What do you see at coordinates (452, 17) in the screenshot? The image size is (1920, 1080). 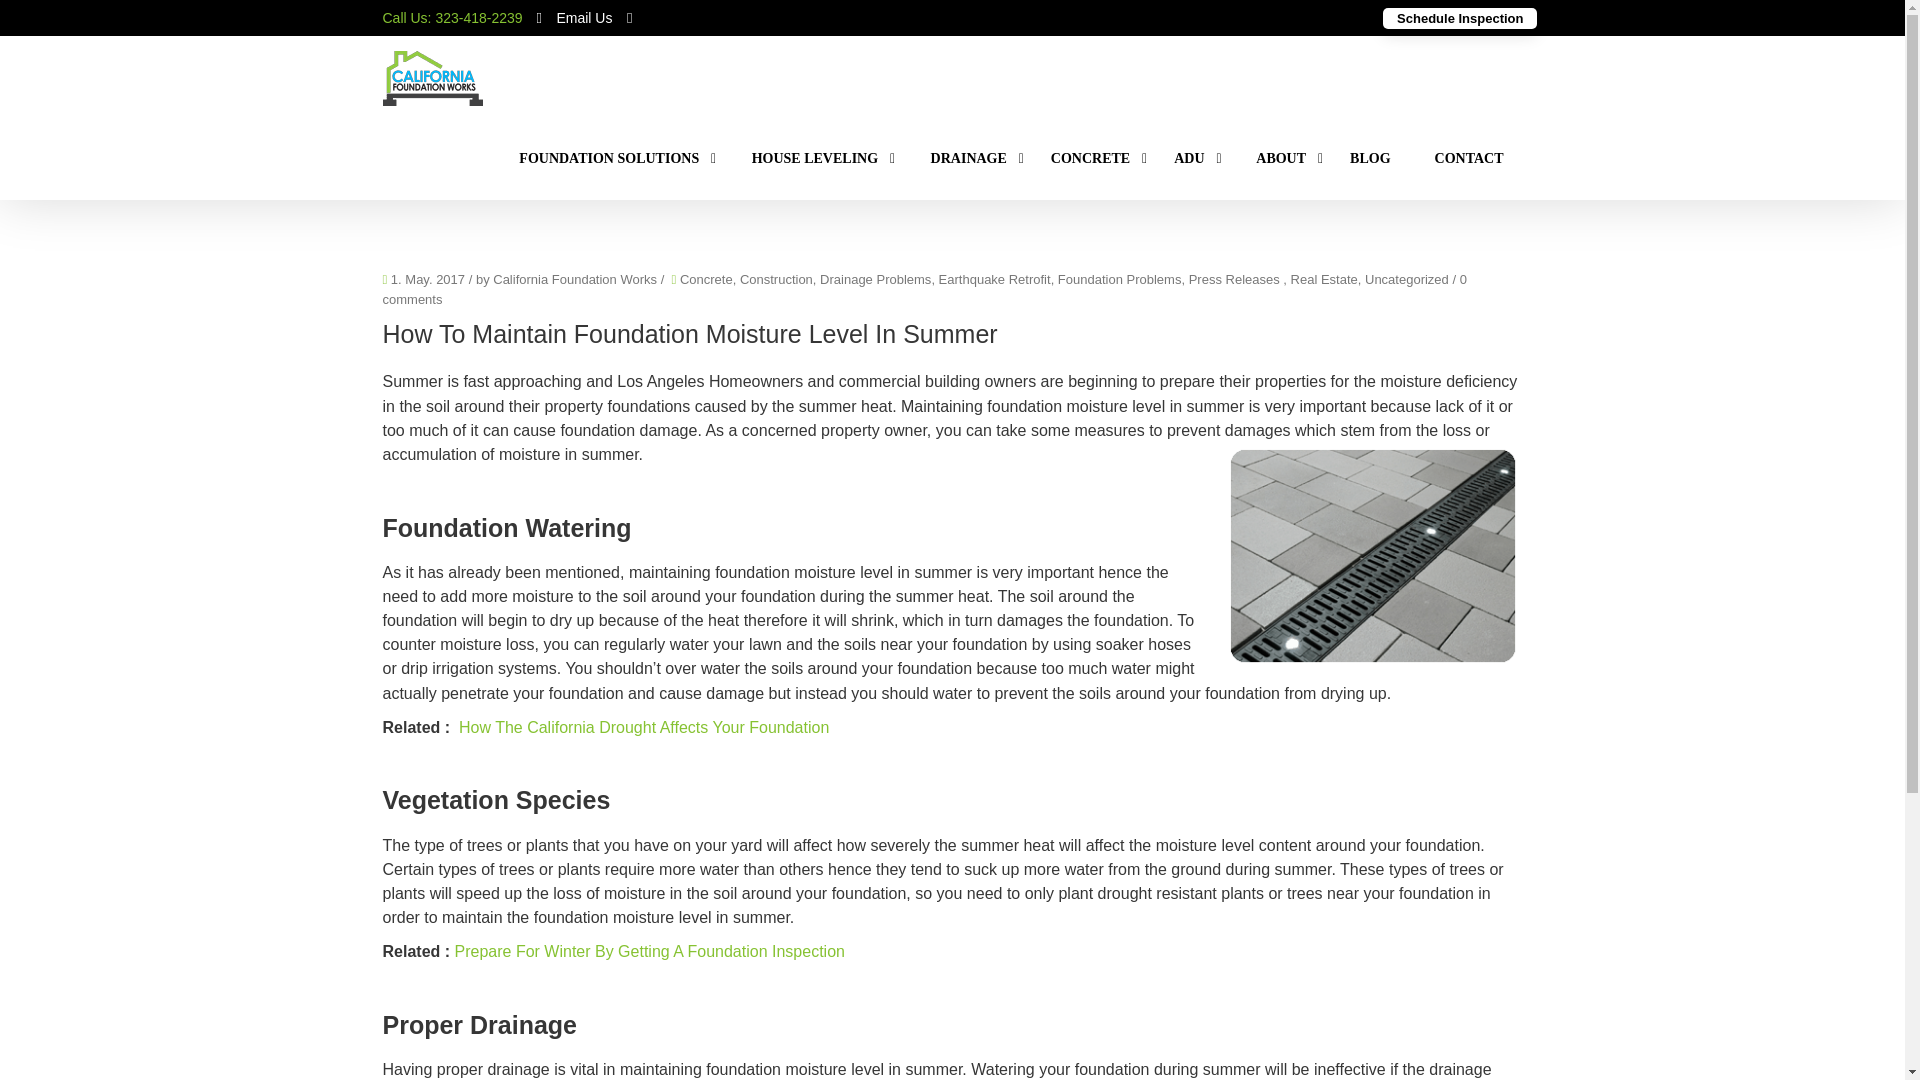 I see `Call Us: 323-418-2239` at bounding box center [452, 17].